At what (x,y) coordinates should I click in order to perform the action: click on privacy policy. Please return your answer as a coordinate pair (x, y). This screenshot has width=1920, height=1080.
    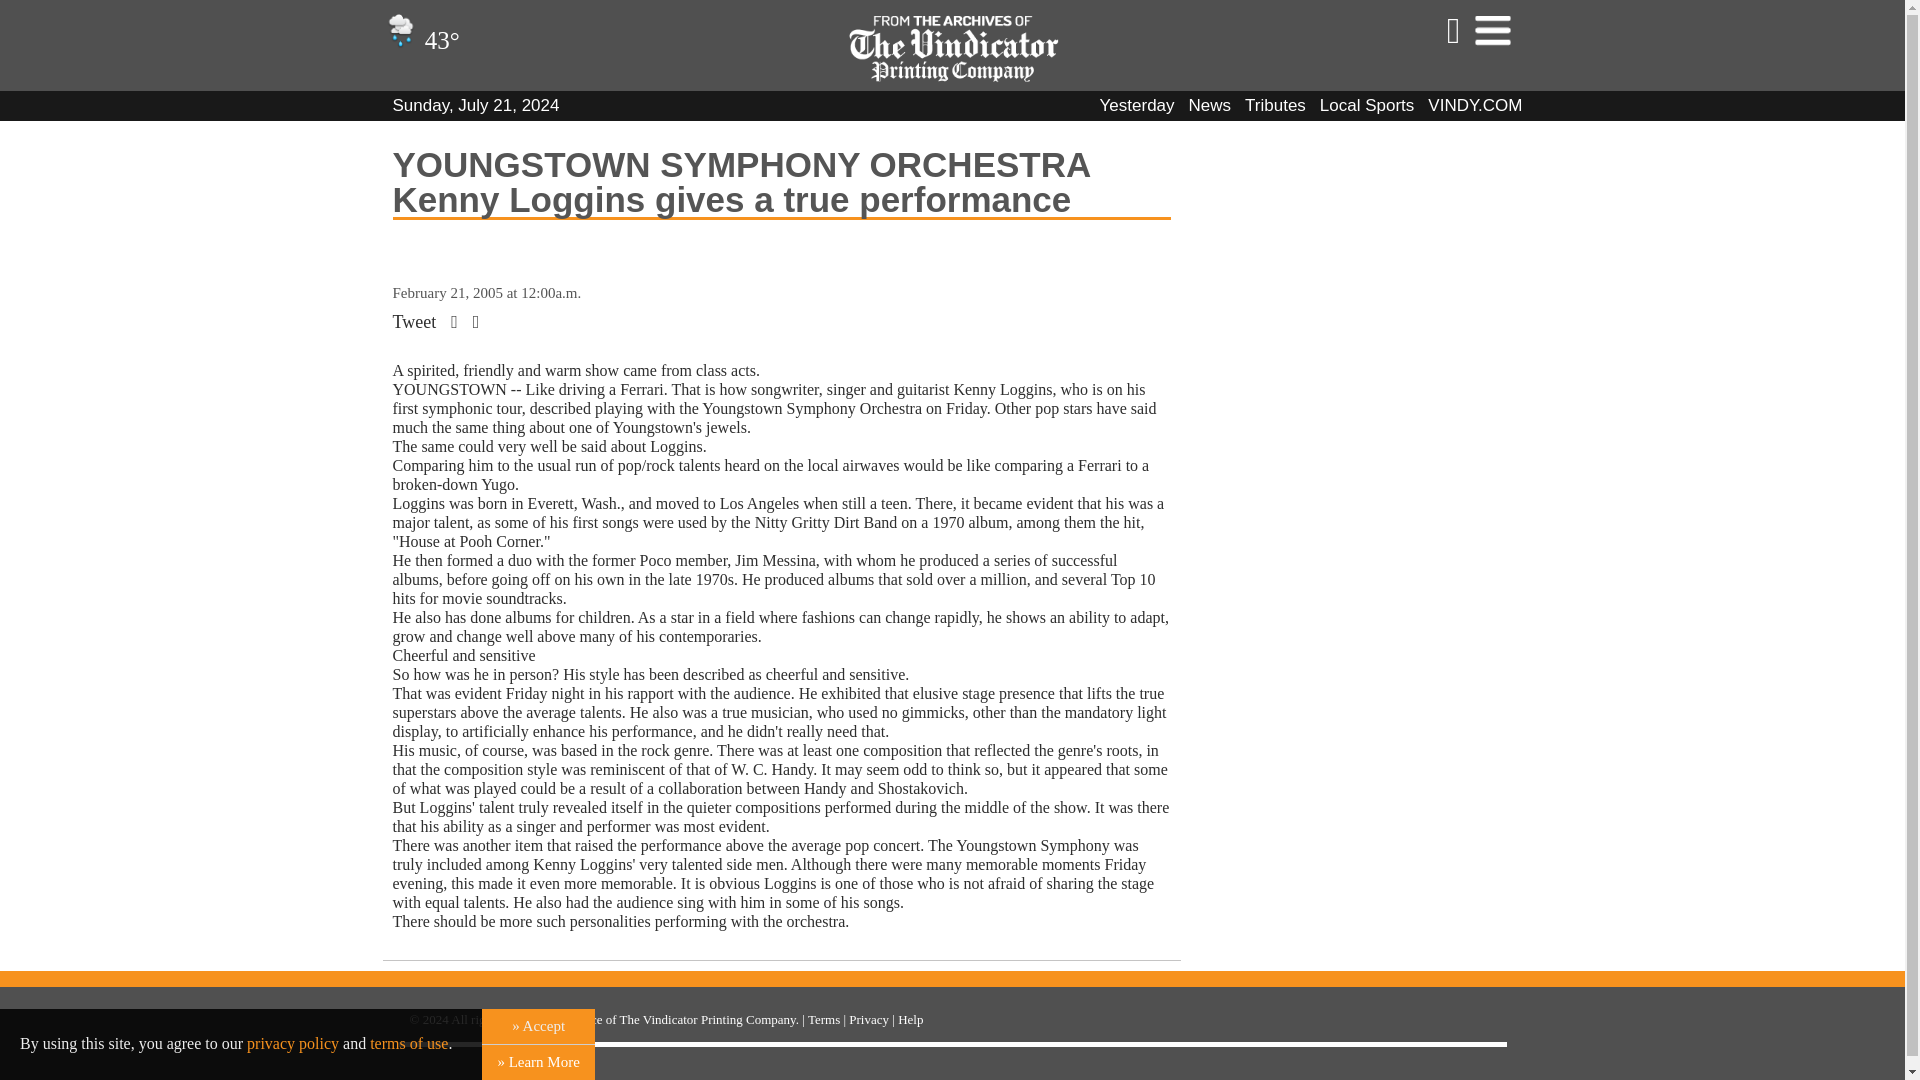
    Looking at the image, I should click on (293, 1042).